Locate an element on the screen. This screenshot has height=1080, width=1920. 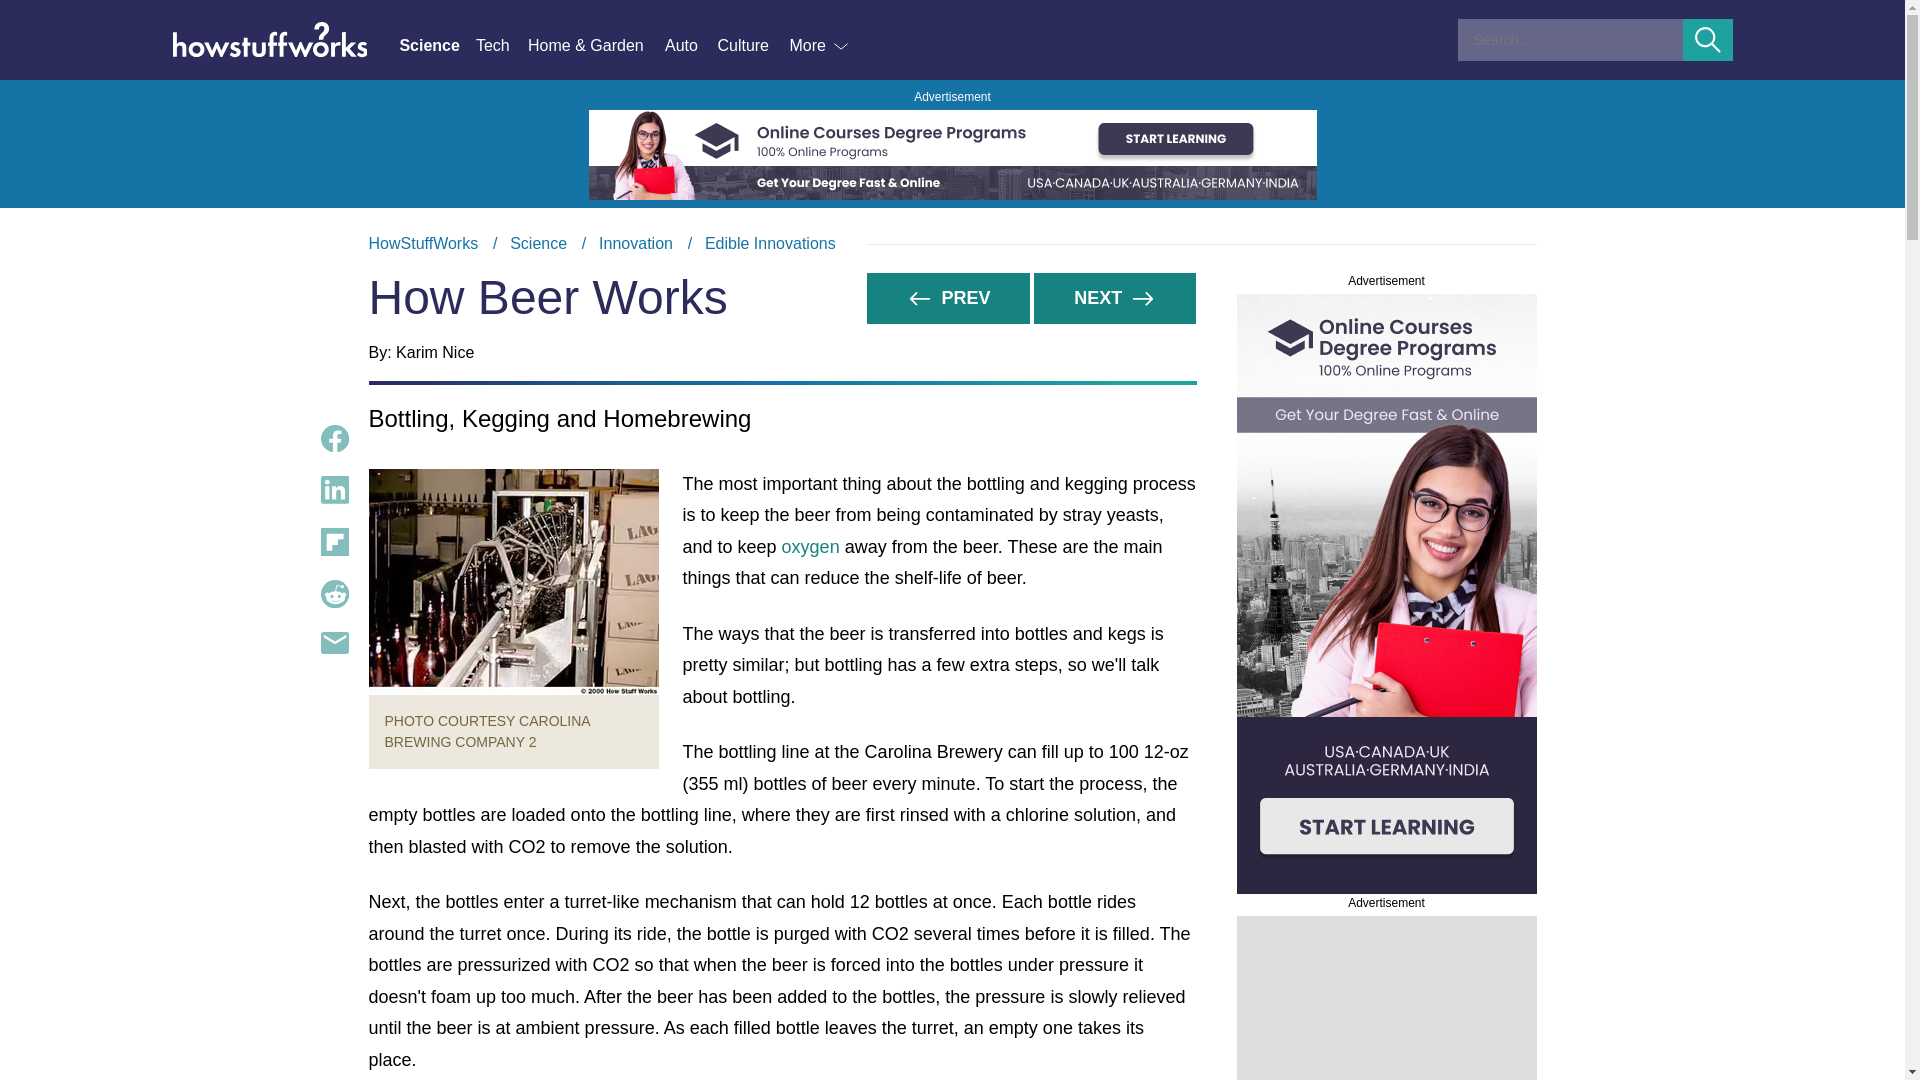
More is located at coordinates (820, 46).